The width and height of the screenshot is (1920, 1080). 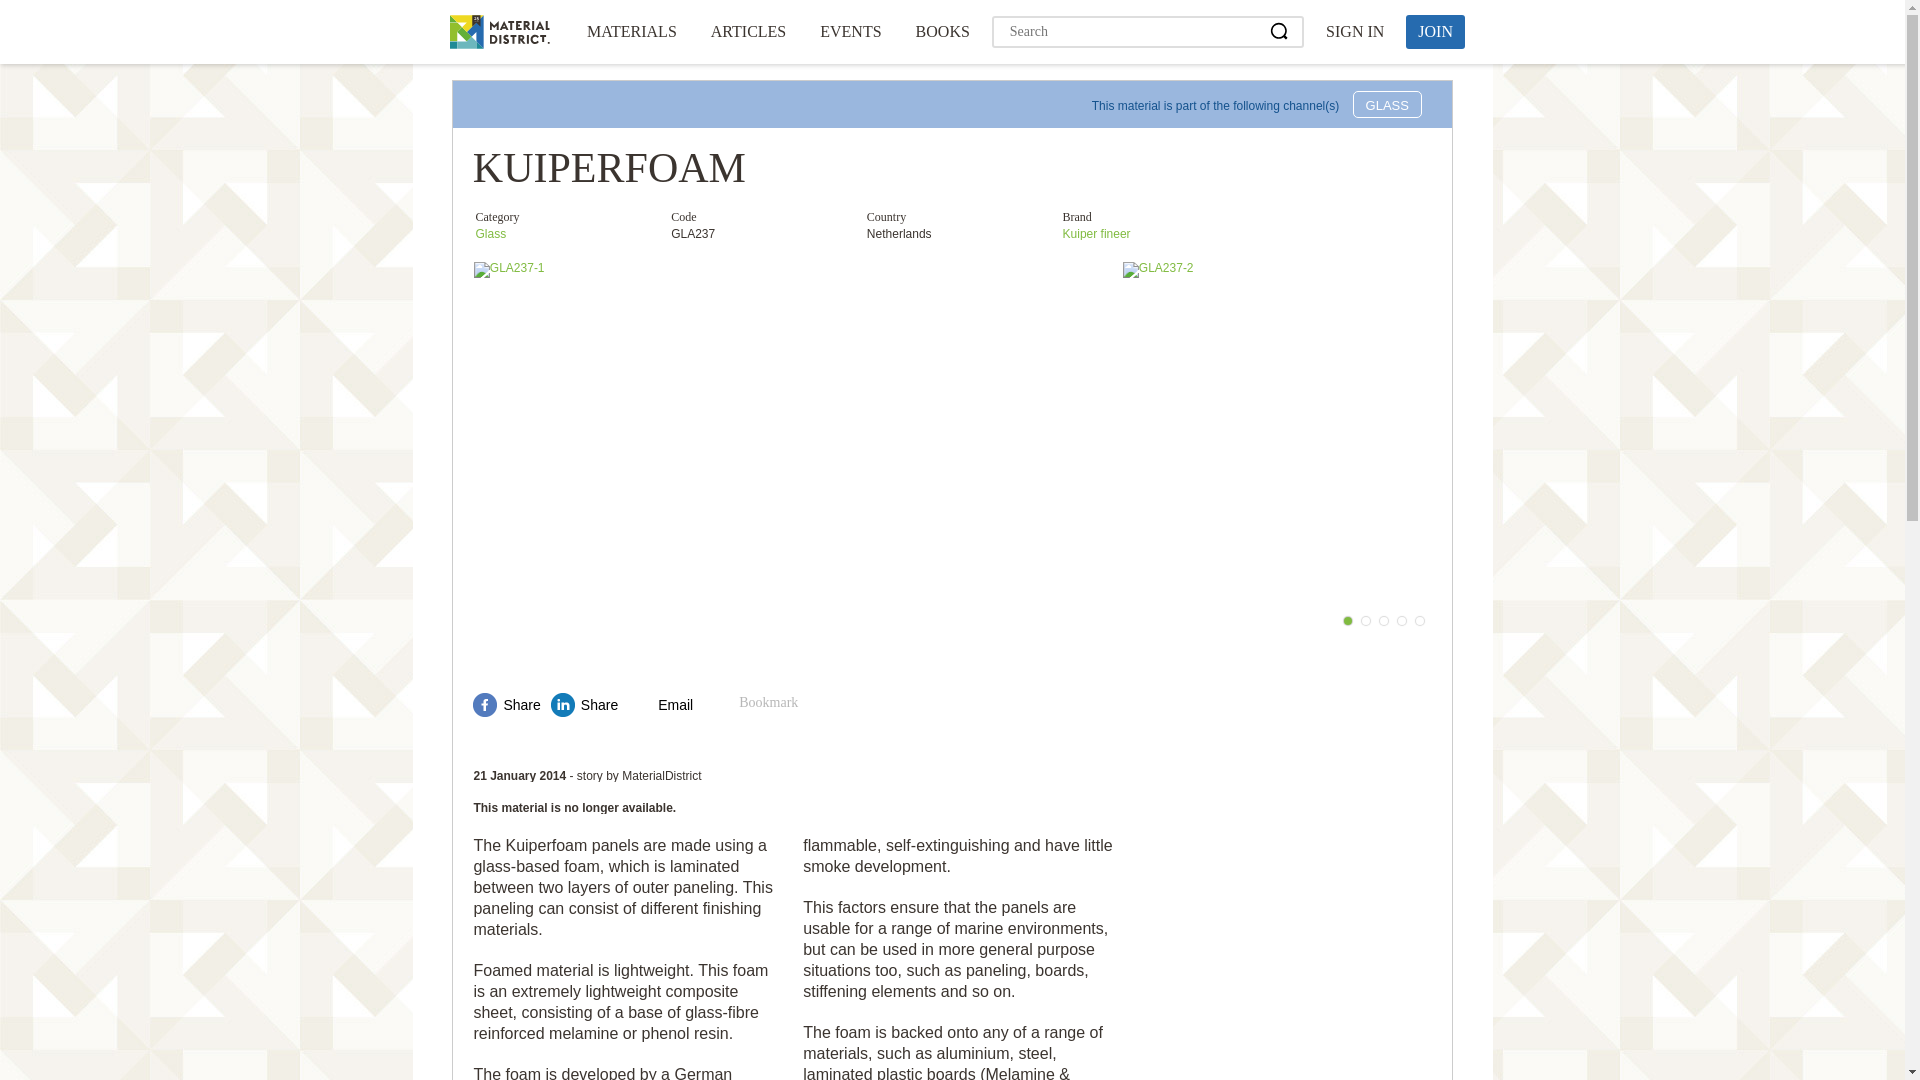 What do you see at coordinates (1280, 32) in the screenshot?
I see `Search` at bounding box center [1280, 32].